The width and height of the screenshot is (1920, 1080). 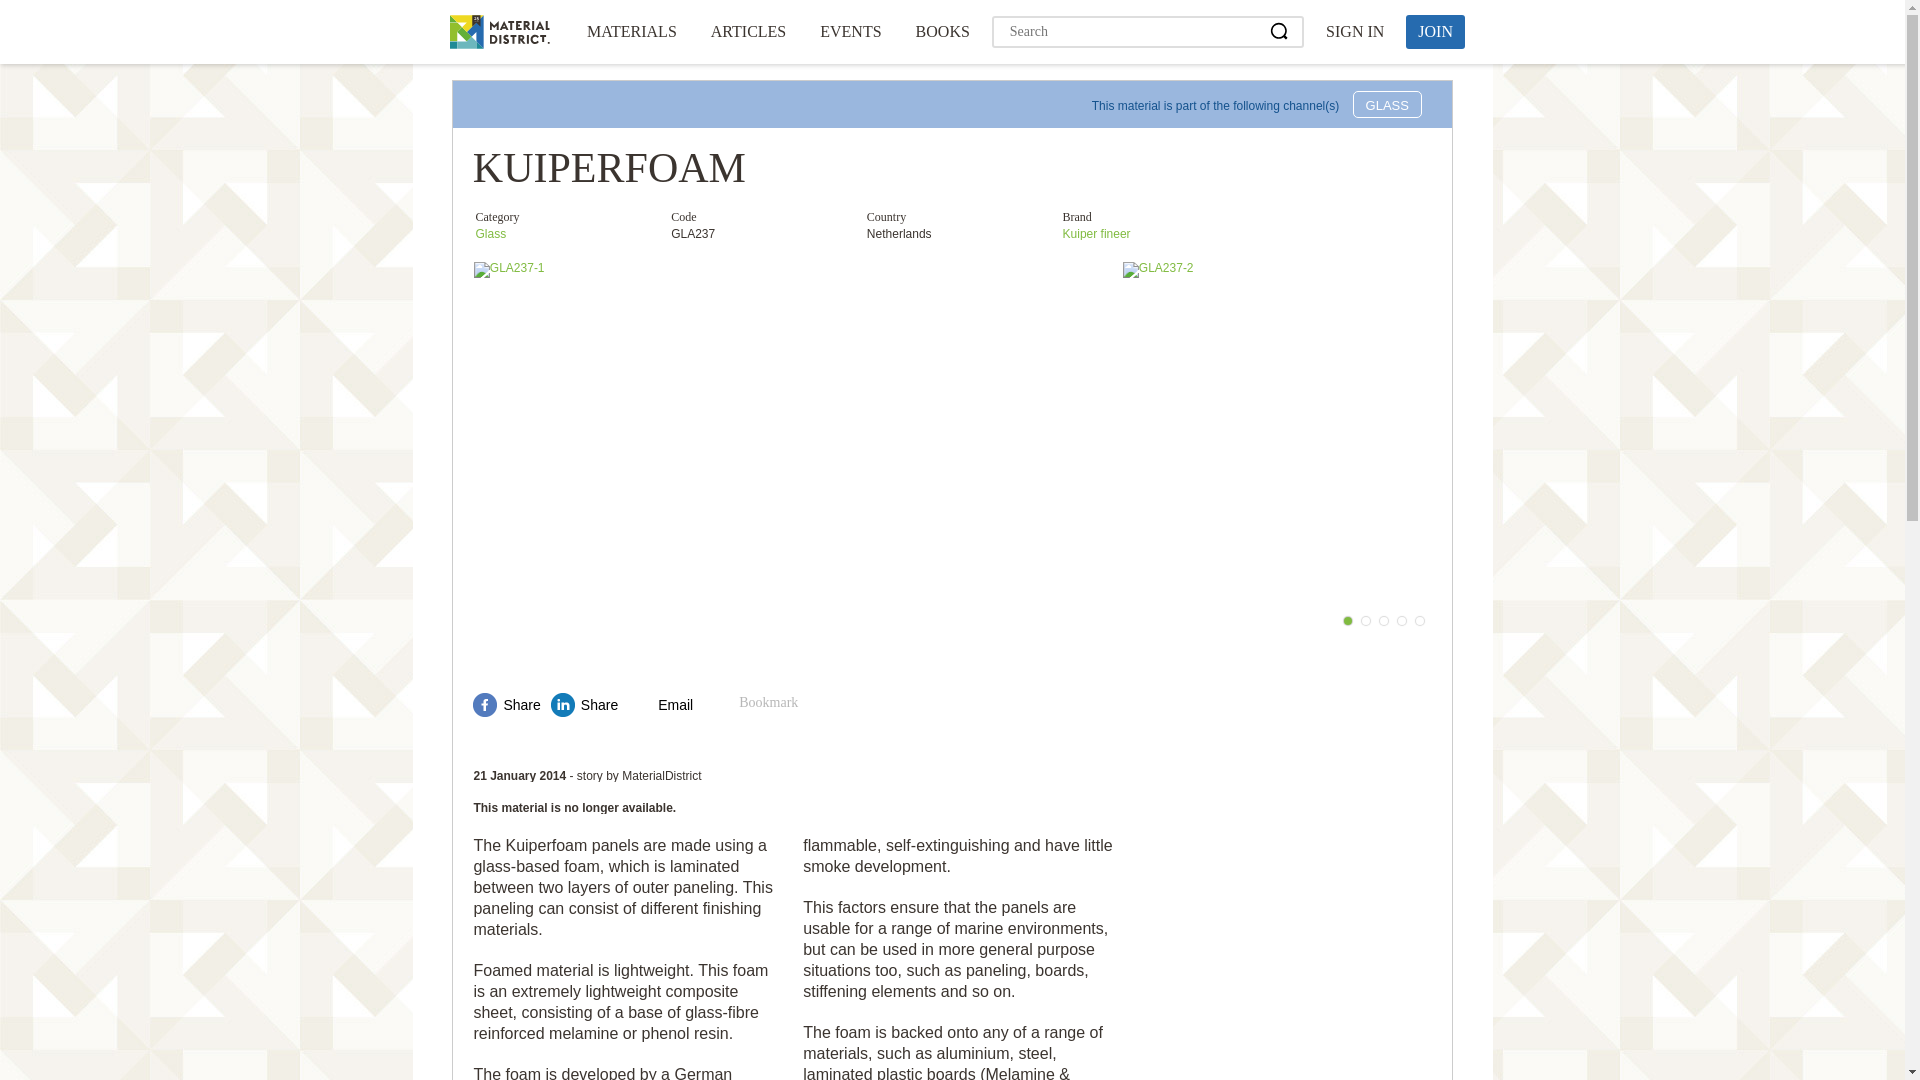 What do you see at coordinates (1280, 32) in the screenshot?
I see `Search` at bounding box center [1280, 32].